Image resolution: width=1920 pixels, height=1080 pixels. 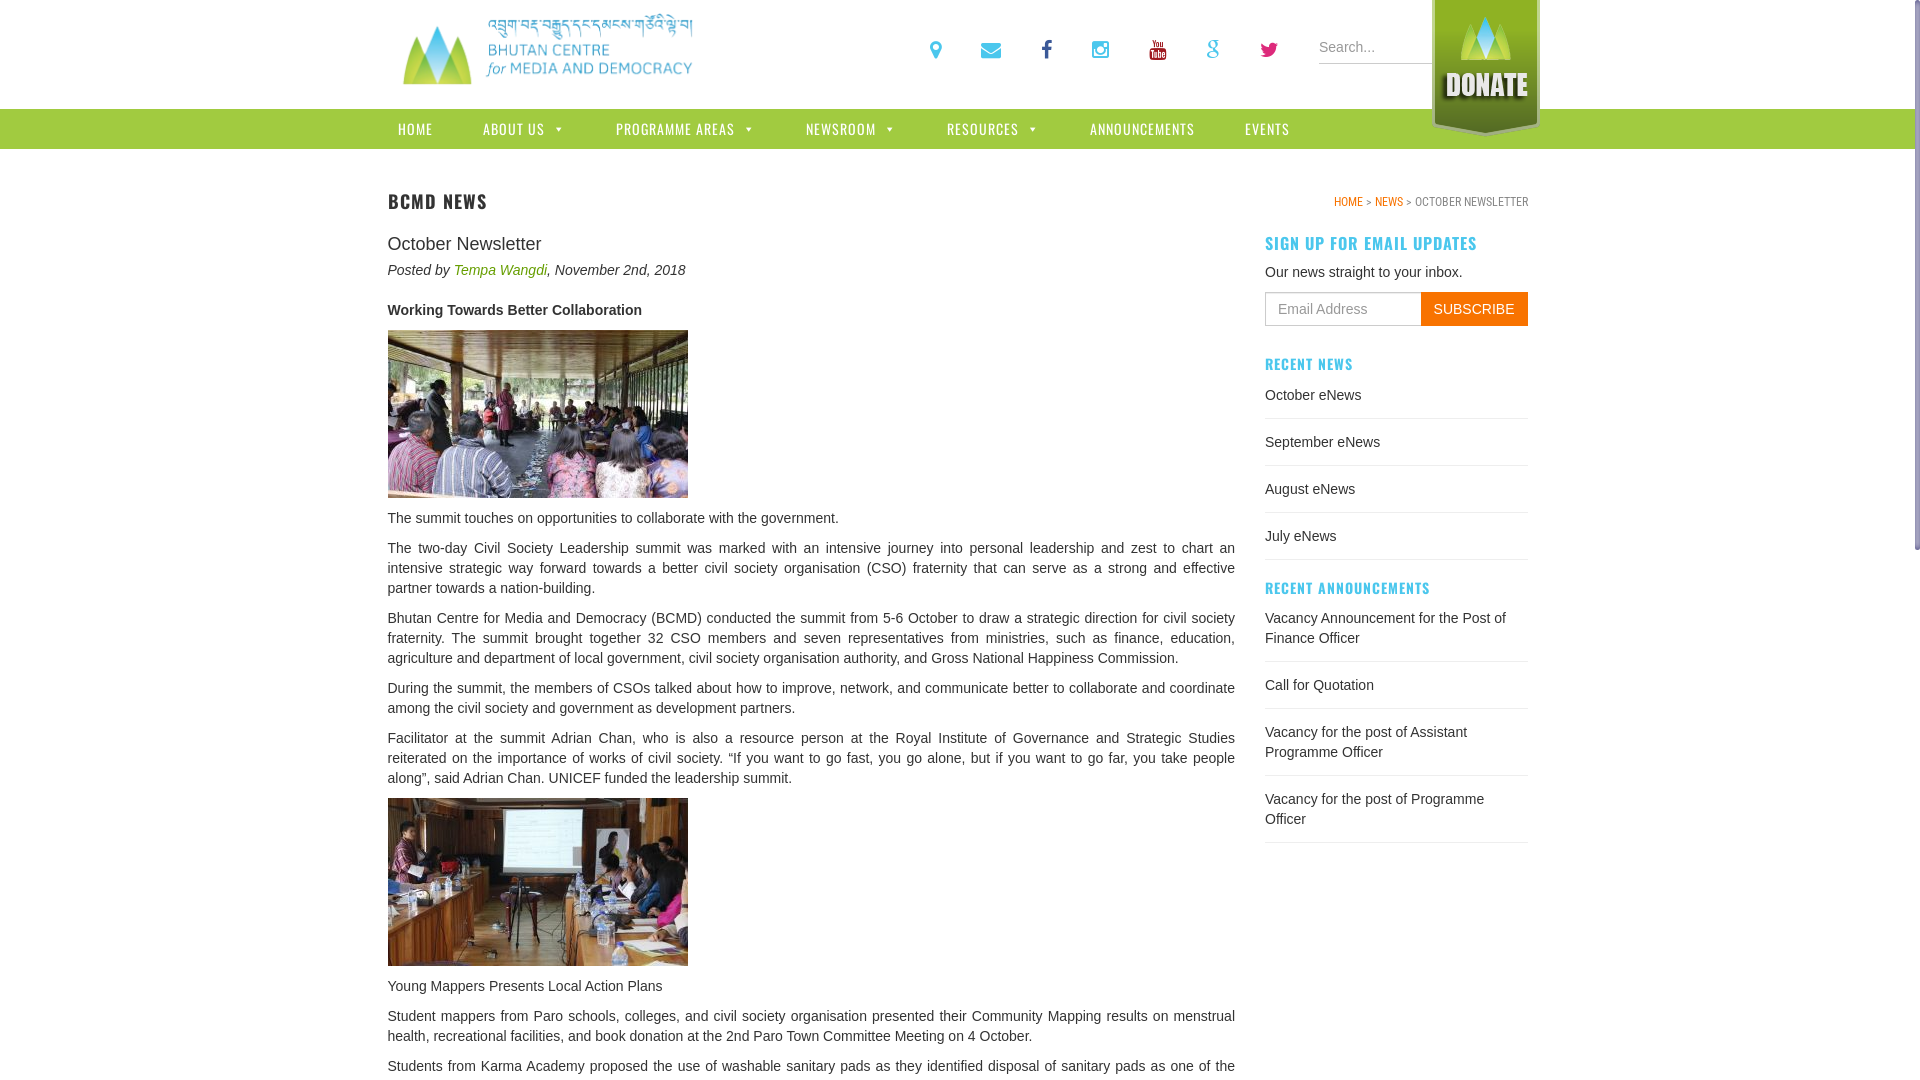 What do you see at coordinates (852, 129) in the screenshot?
I see `NEWSROOM` at bounding box center [852, 129].